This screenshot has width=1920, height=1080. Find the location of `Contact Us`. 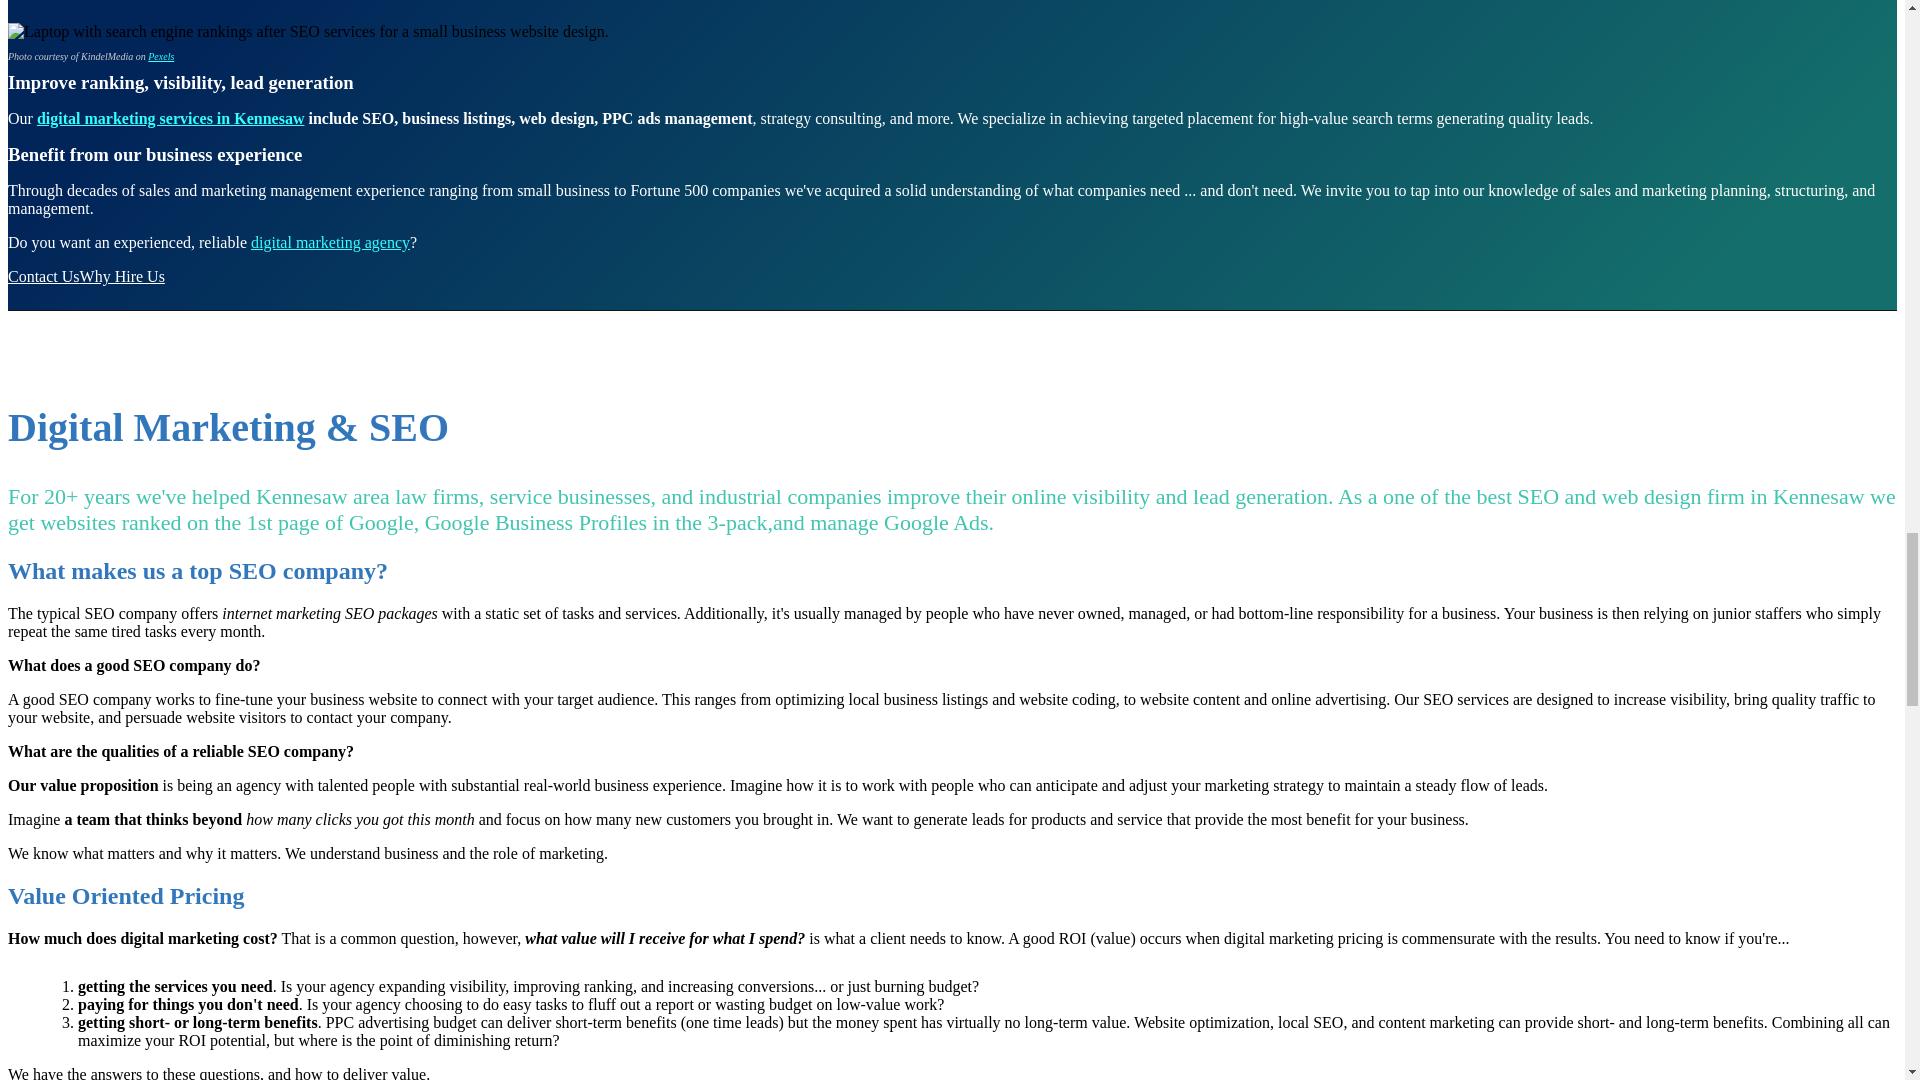

Contact Us is located at coordinates (44, 276).